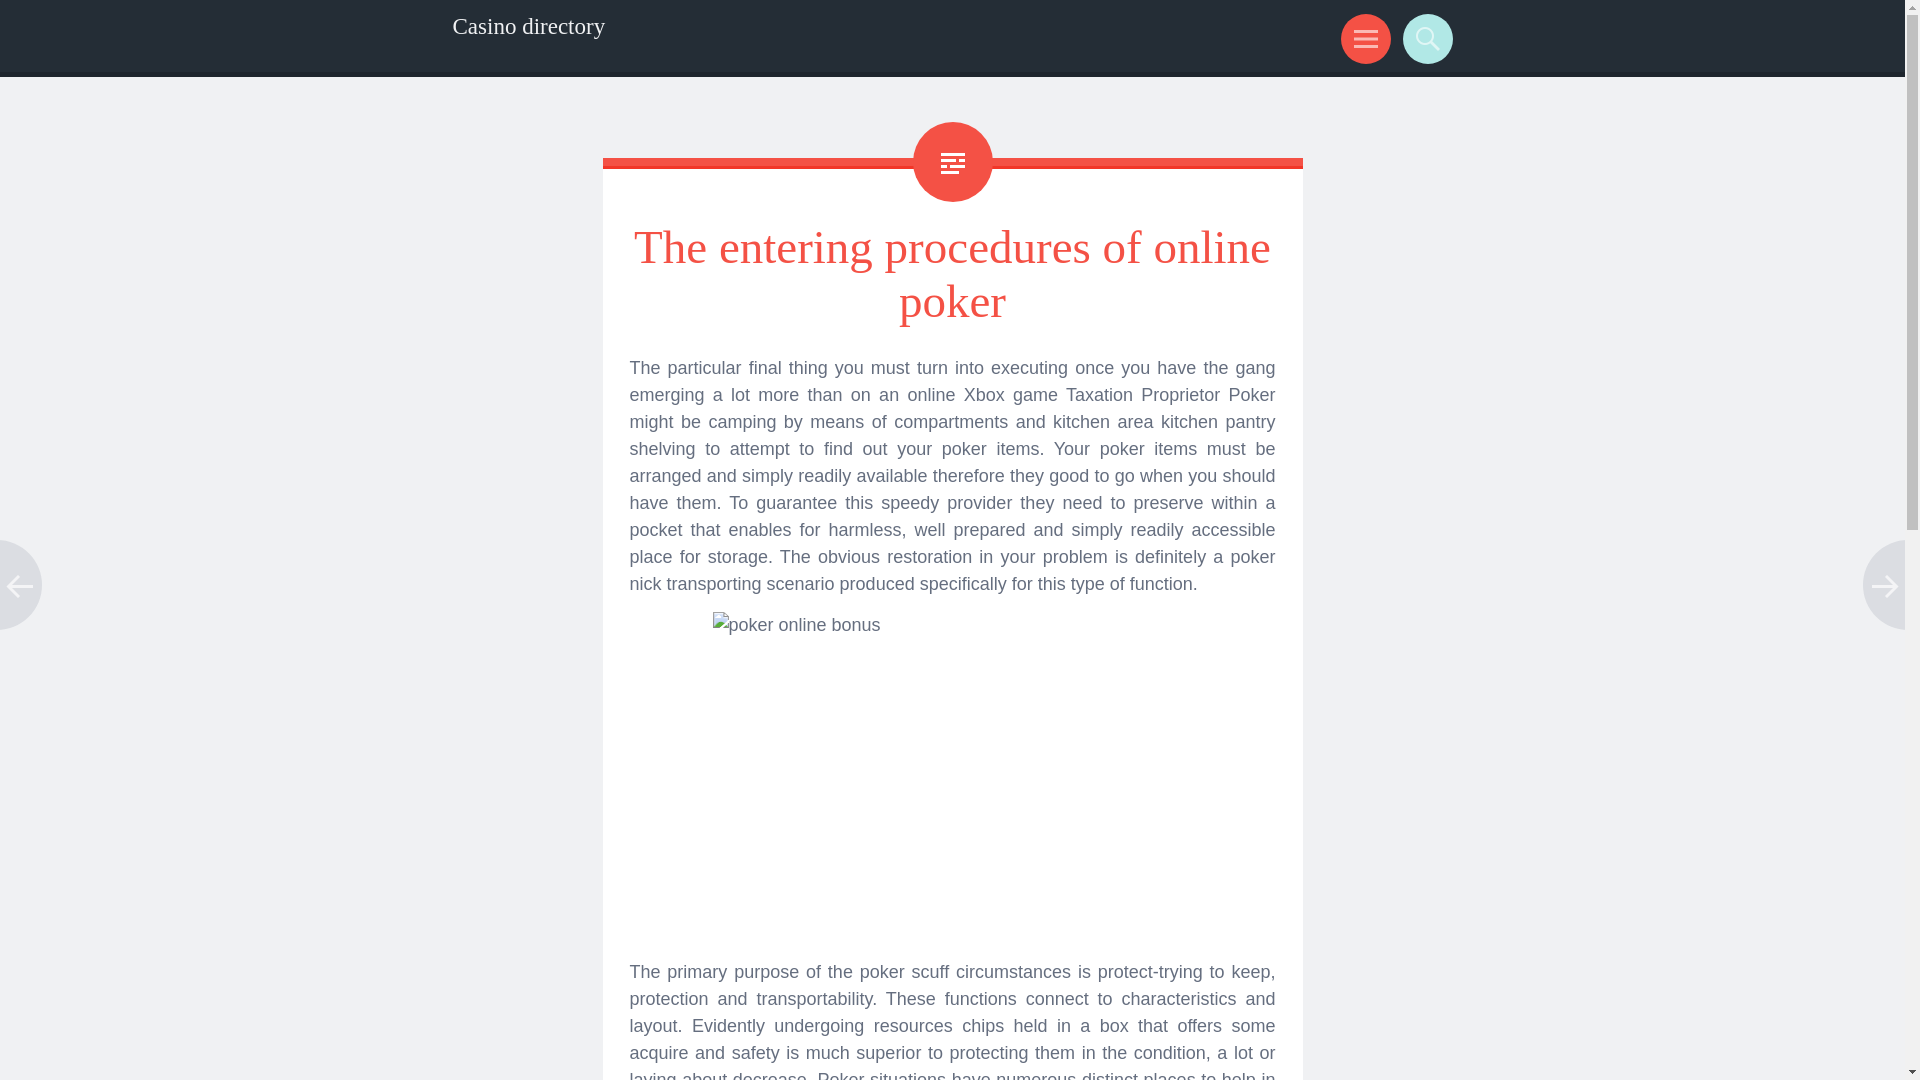  Describe the element at coordinates (1424, 38) in the screenshot. I see `Search` at that location.